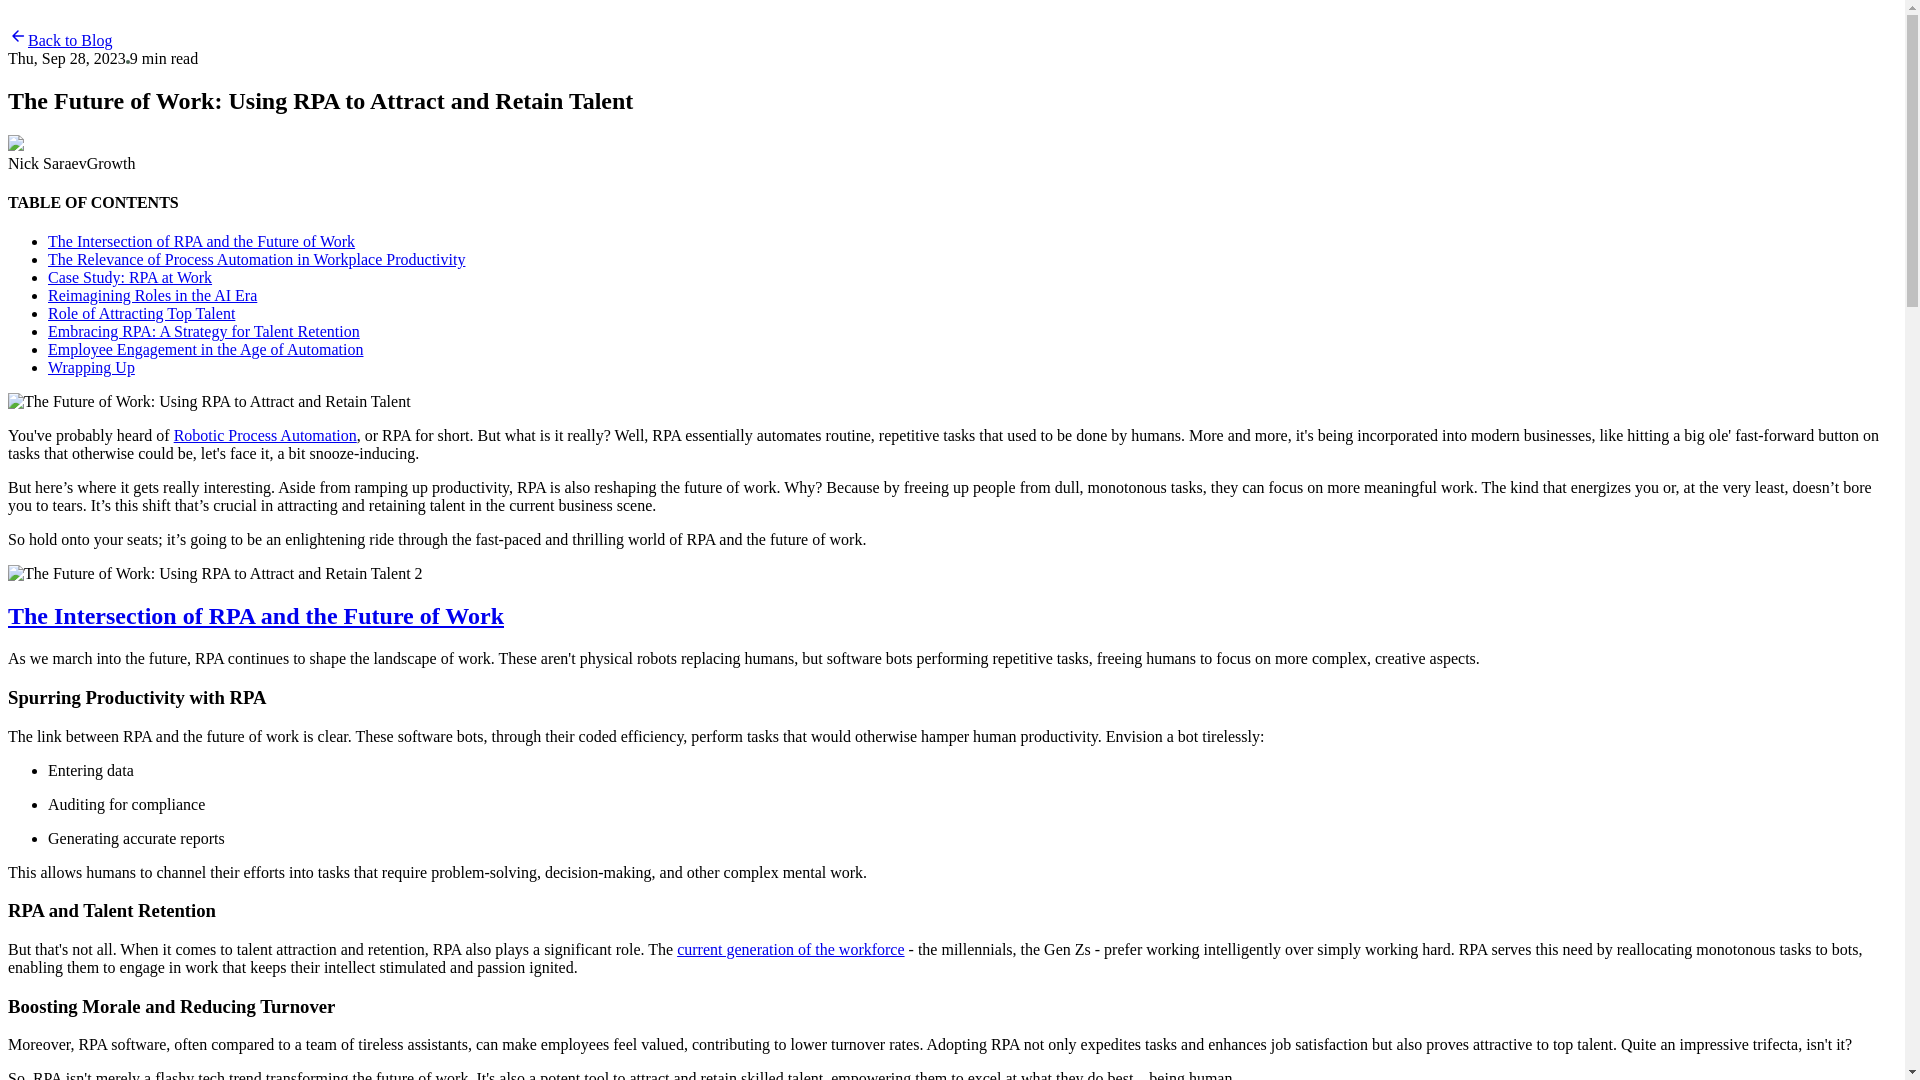  What do you see at coordinates (59, 40) in the screenshot?
I see `Back to Blog` at bounding box center [59, 40].